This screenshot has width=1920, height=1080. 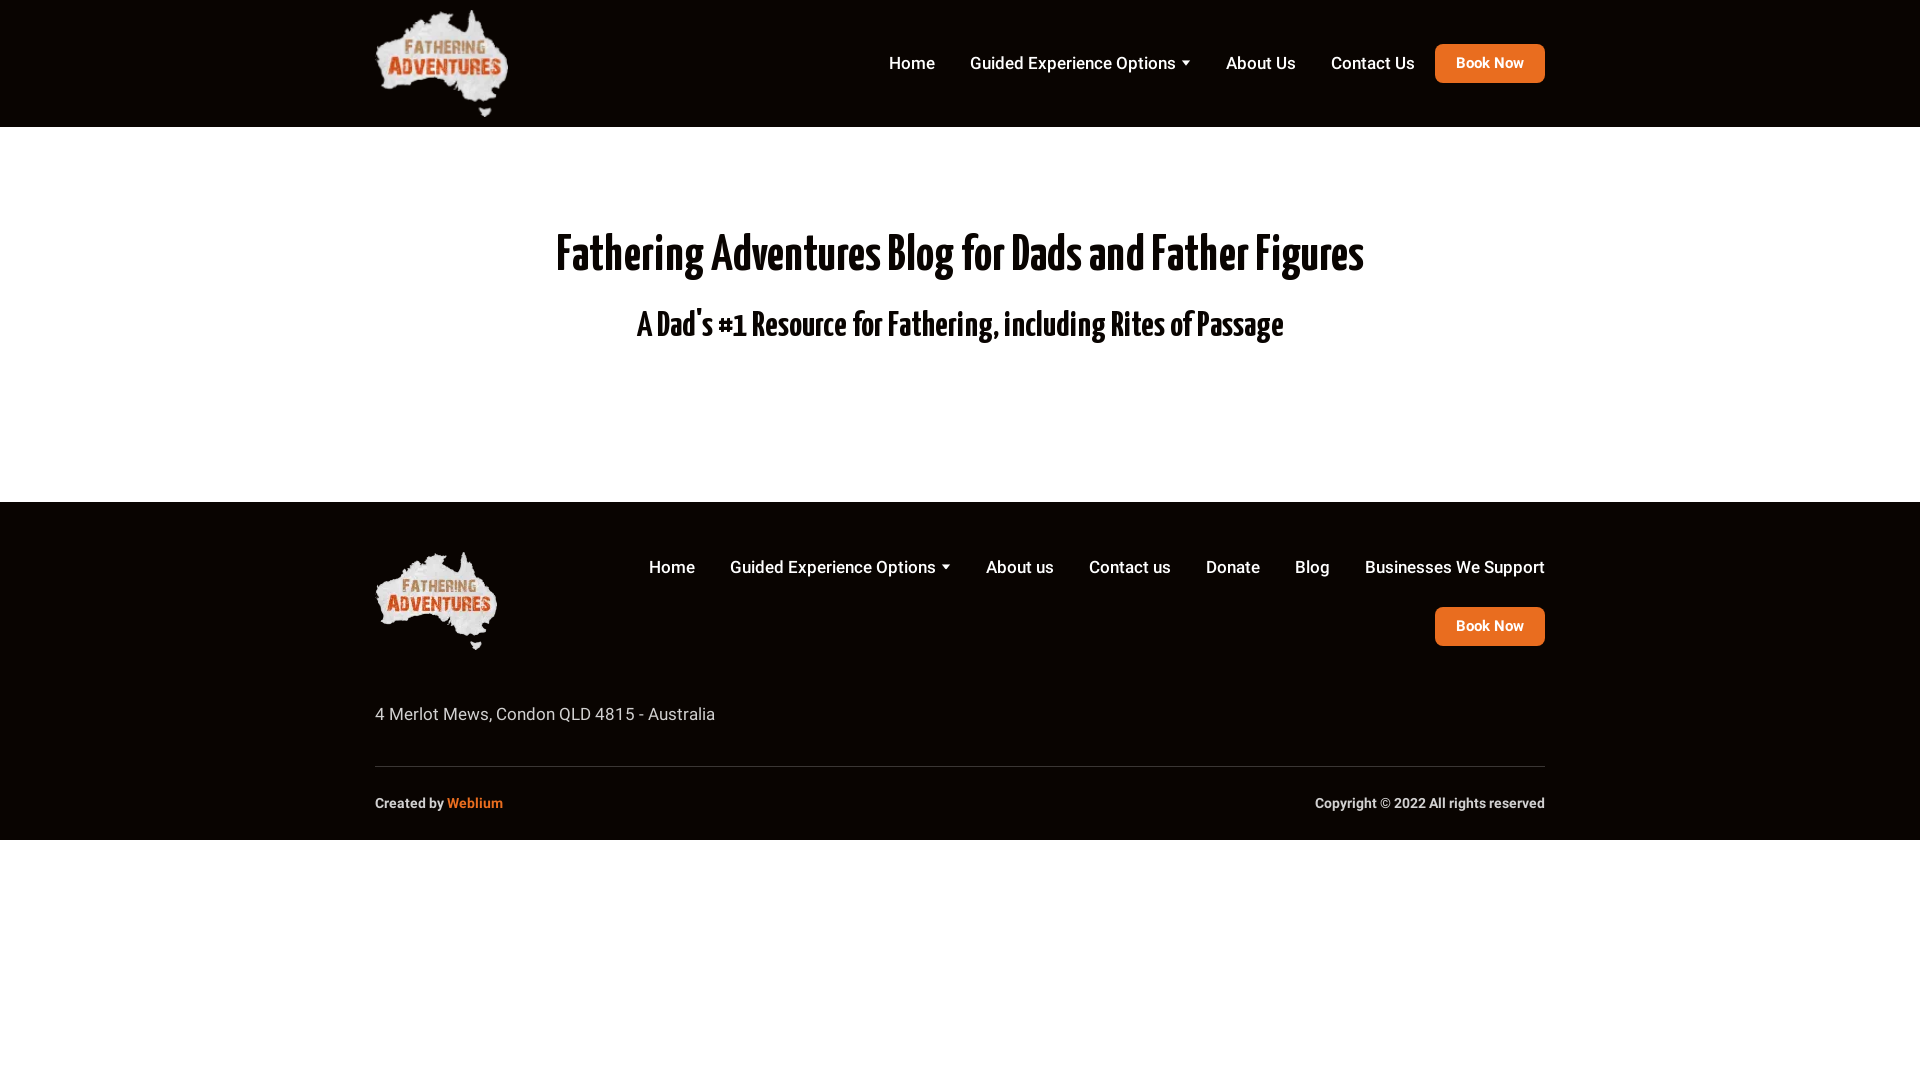 What do you see at coordinates (1490, 64) in the screenshot?
I see `Book Now` at bounding box center [1490, 64].